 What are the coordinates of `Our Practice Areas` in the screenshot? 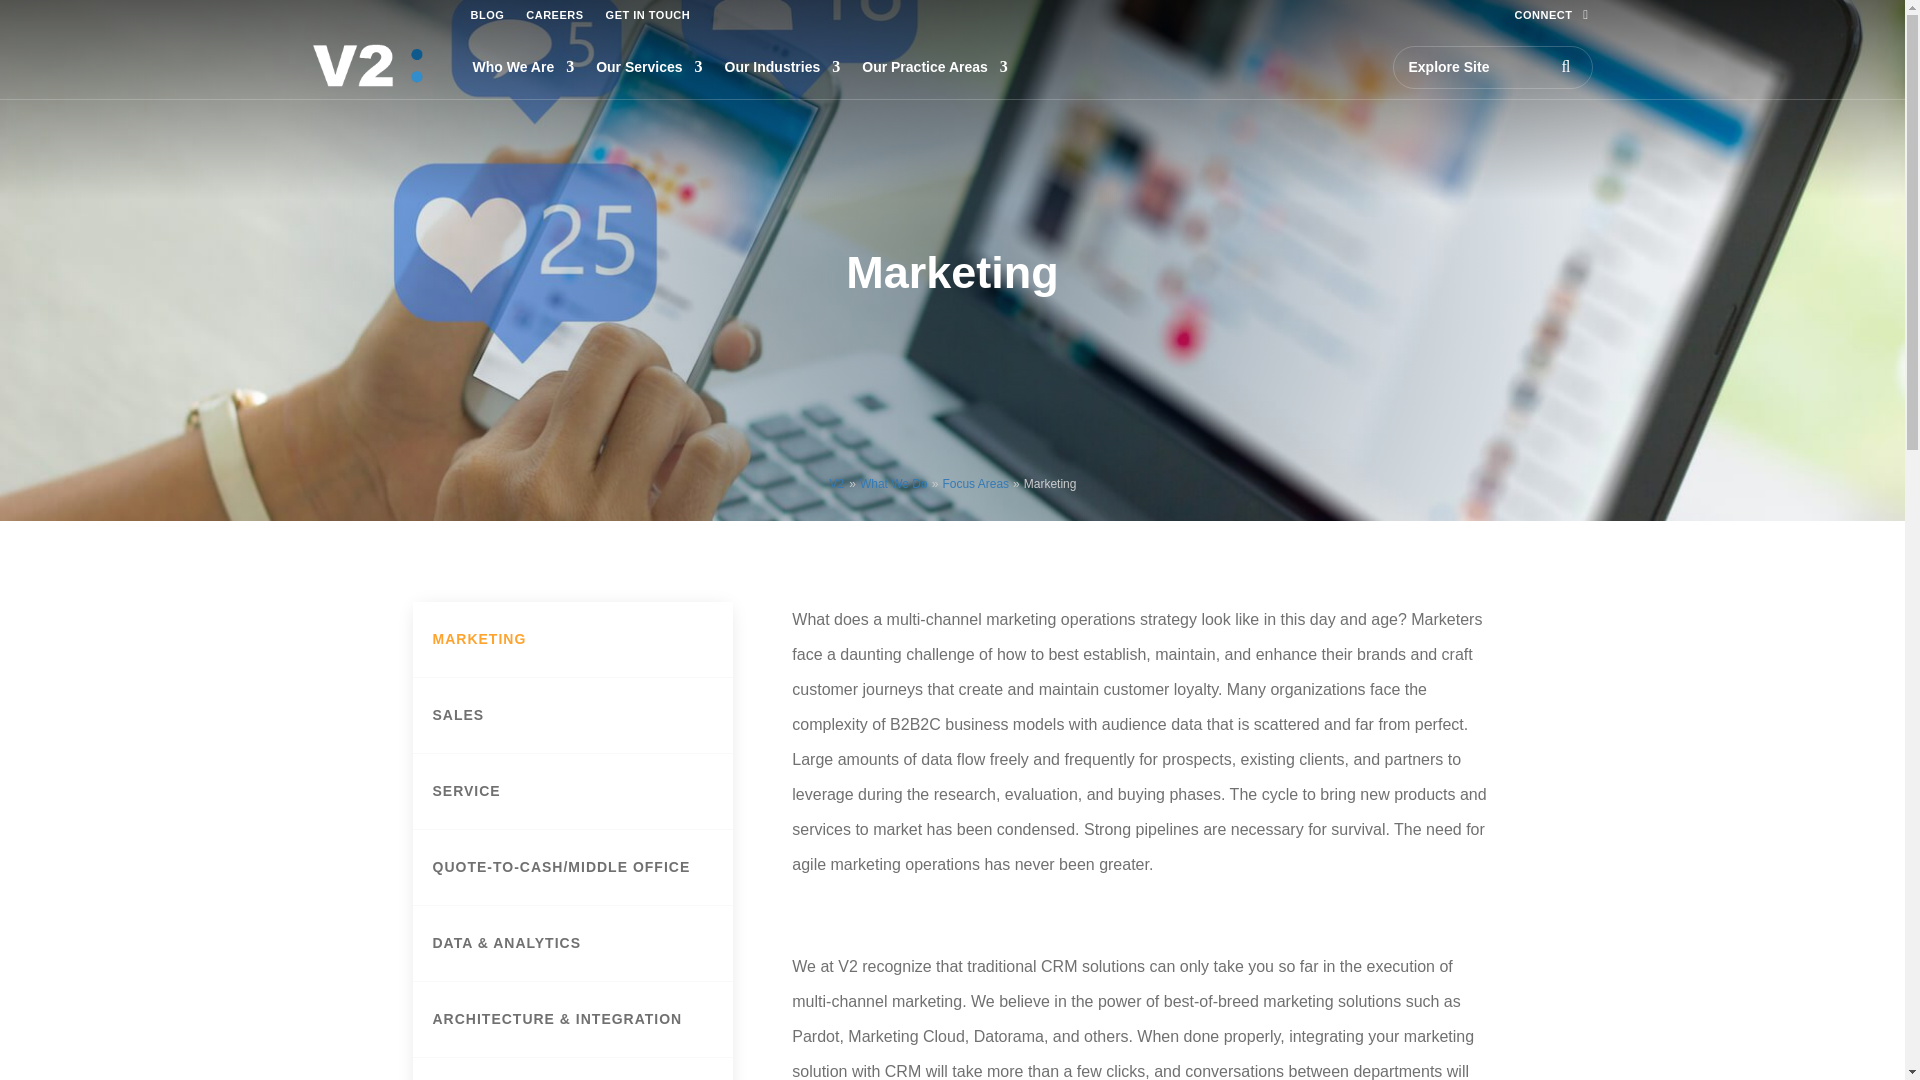 It's located at (935, 66).